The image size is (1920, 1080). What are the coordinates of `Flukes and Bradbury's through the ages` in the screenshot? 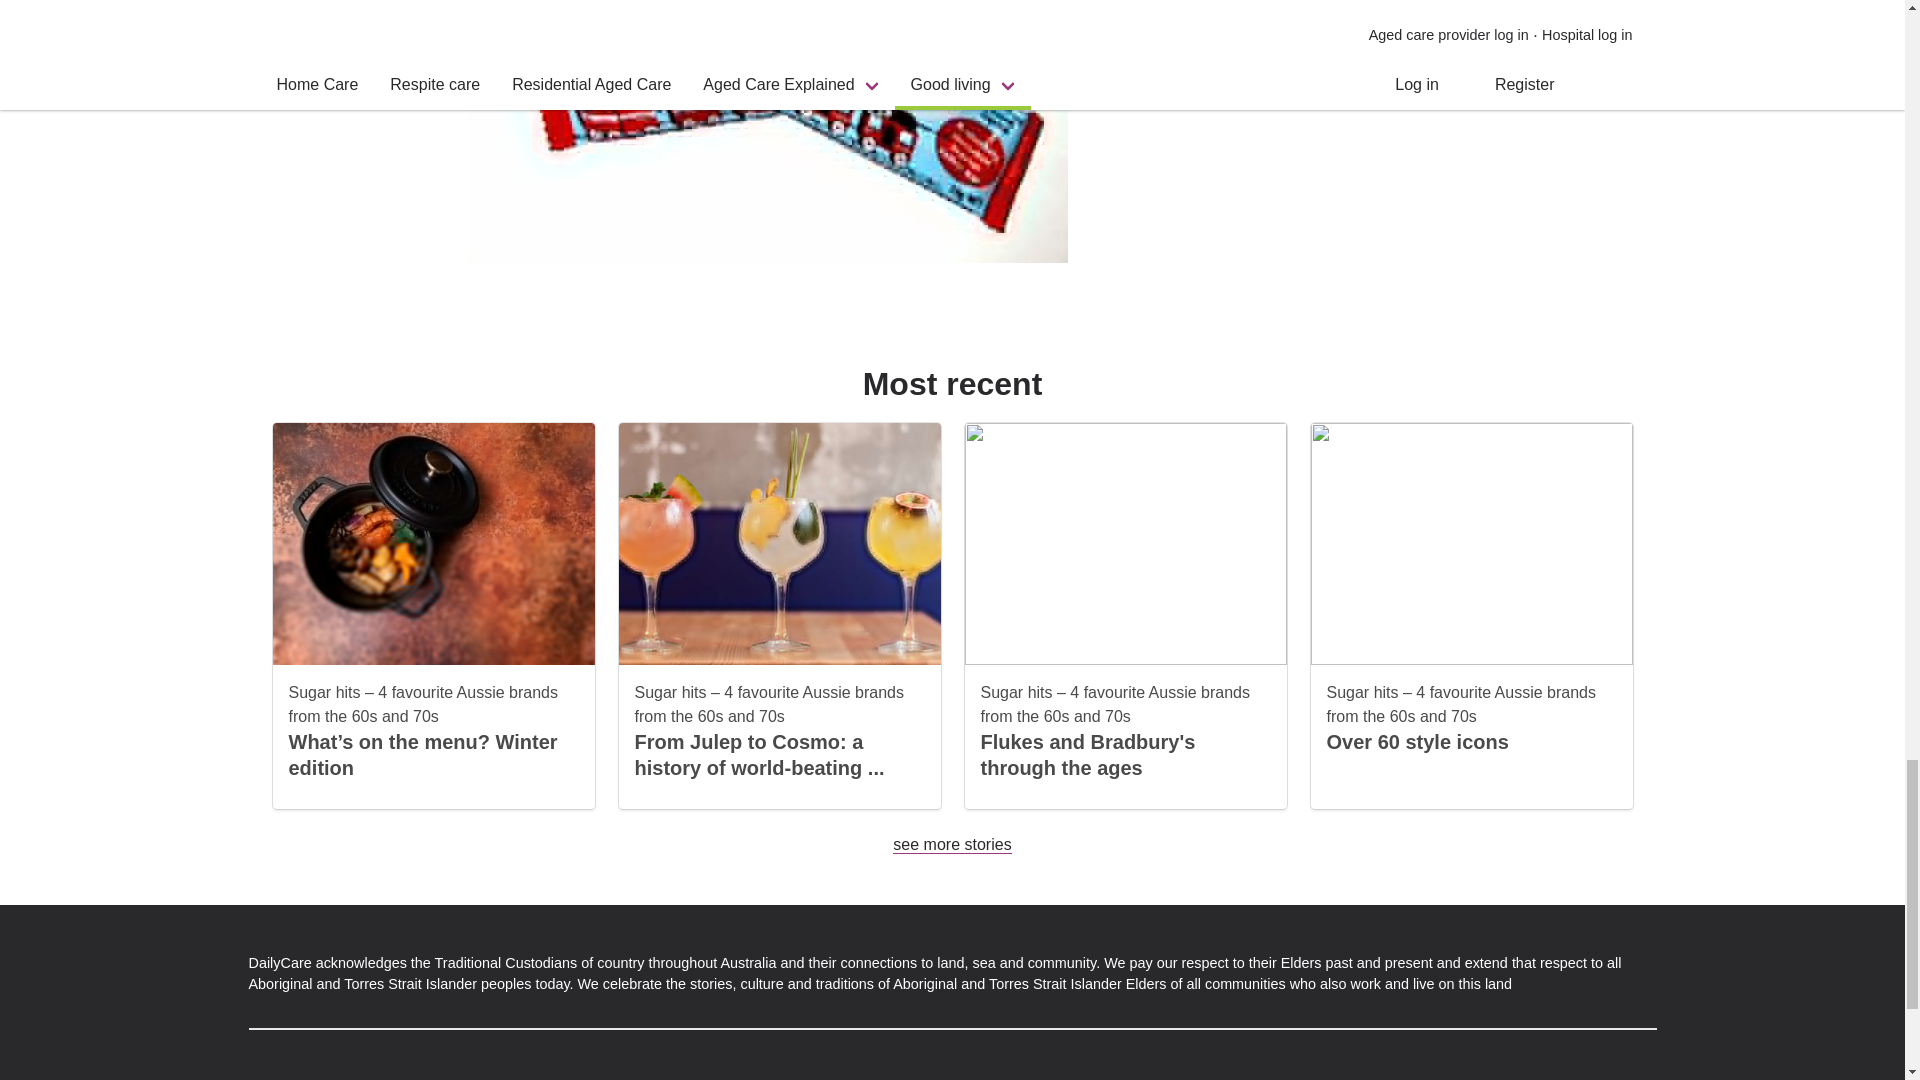 It's located at (1086, 754).